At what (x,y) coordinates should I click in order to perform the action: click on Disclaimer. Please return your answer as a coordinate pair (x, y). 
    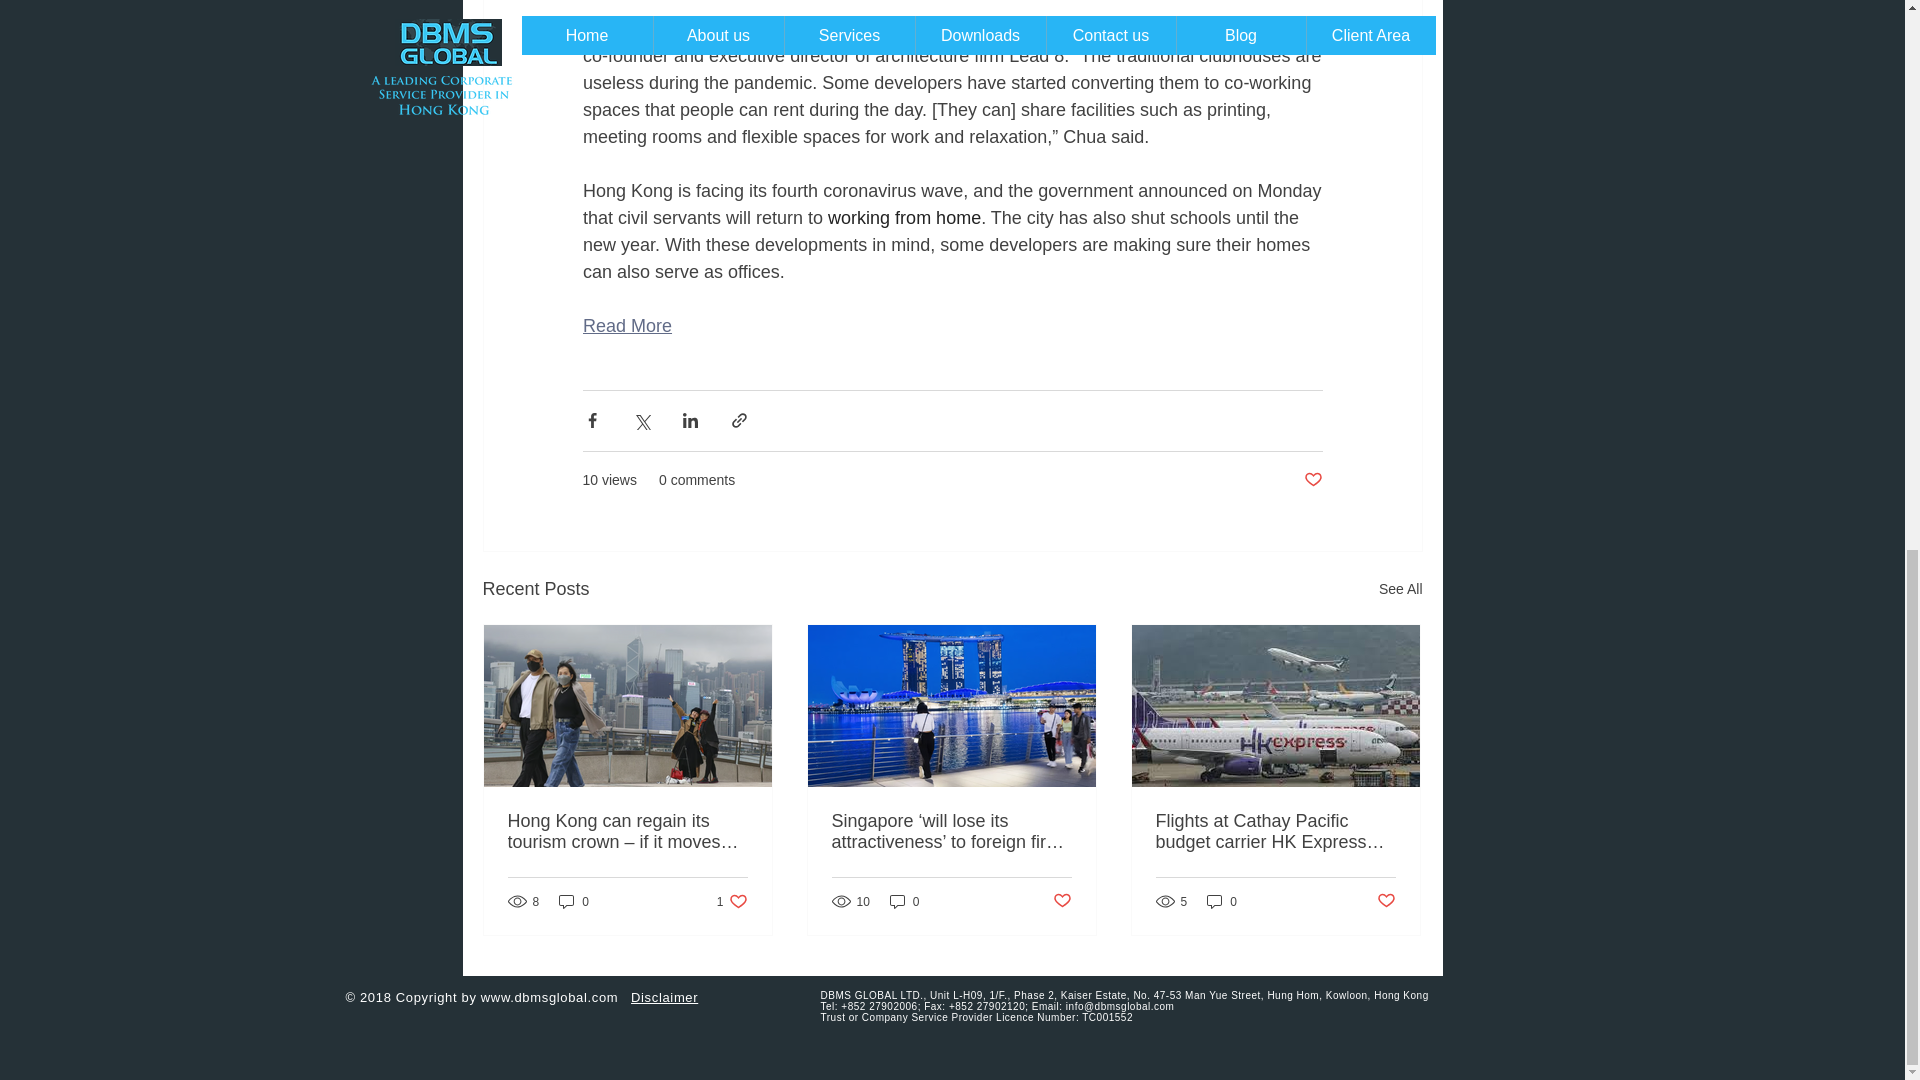
    Looking at the image, I should click on (550, 998).